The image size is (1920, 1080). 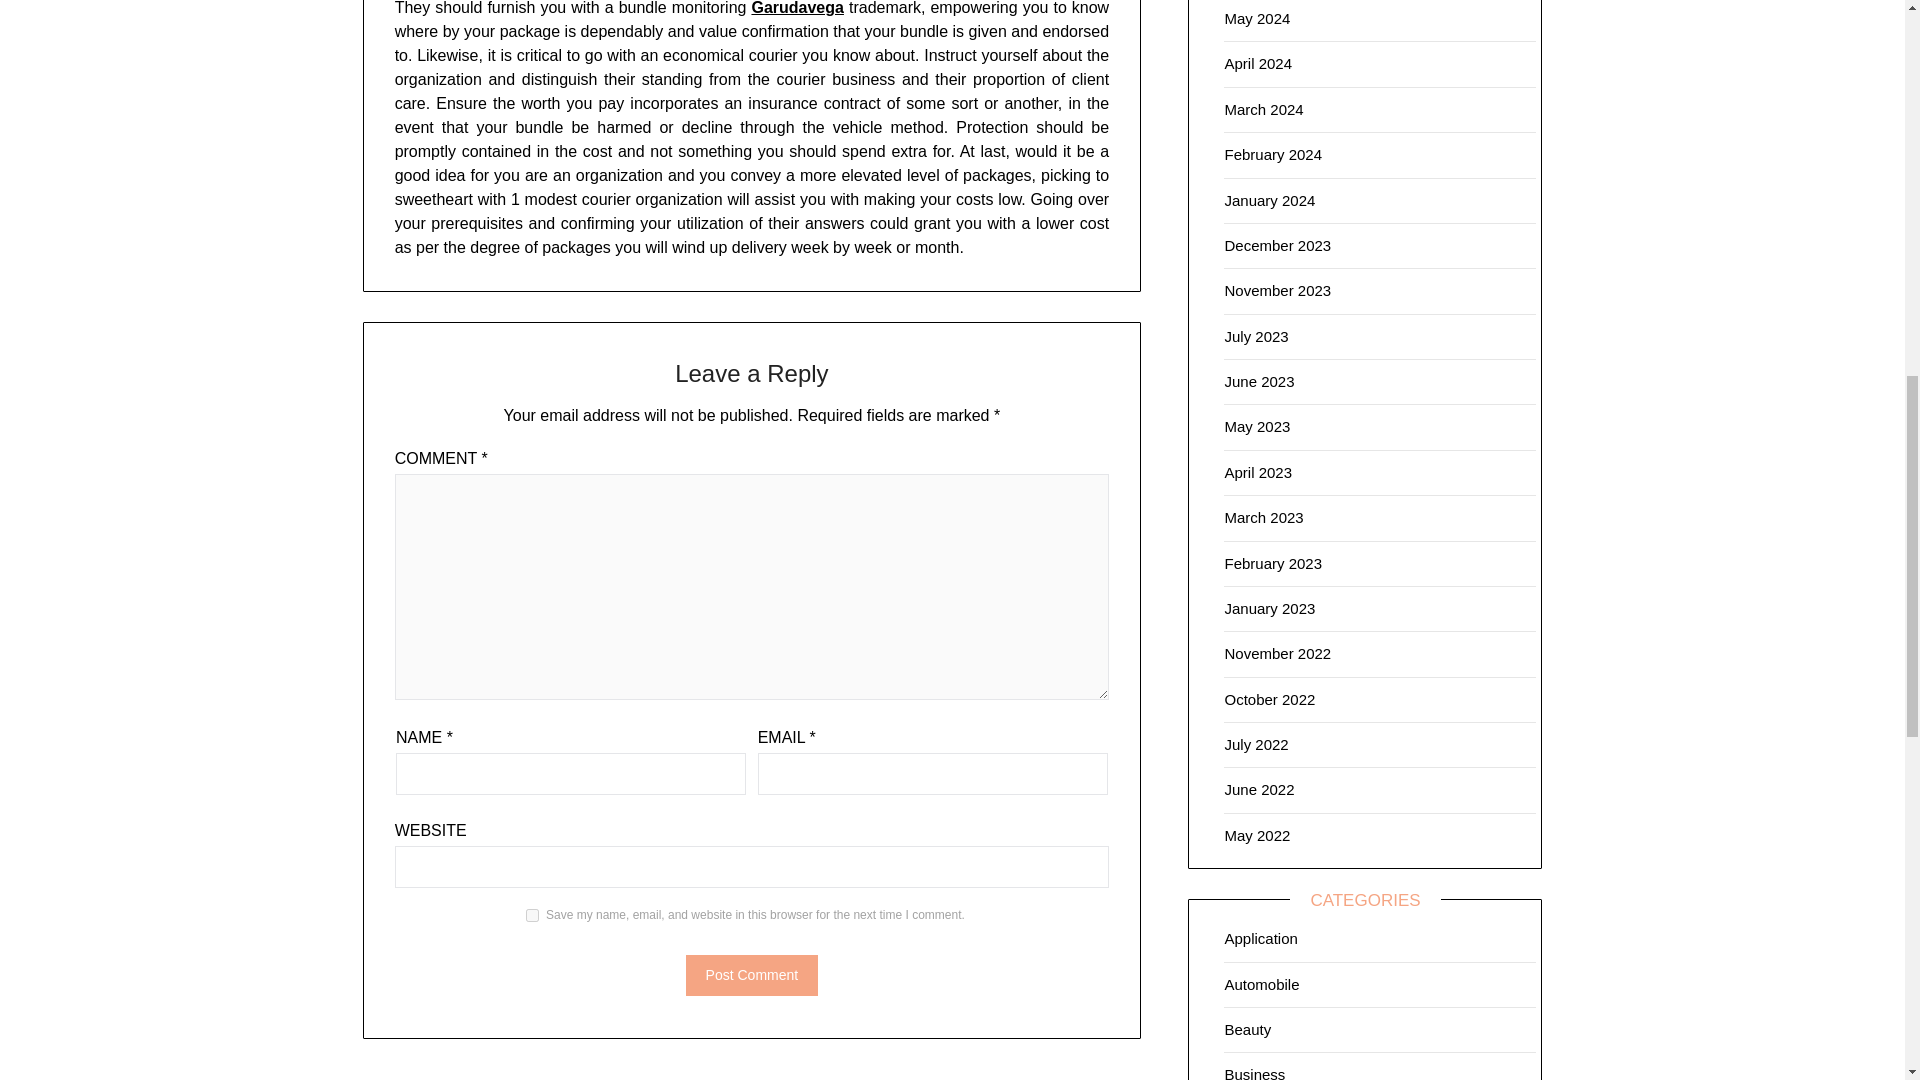 I want to click on March 2024, so click(x=1264, y=109).